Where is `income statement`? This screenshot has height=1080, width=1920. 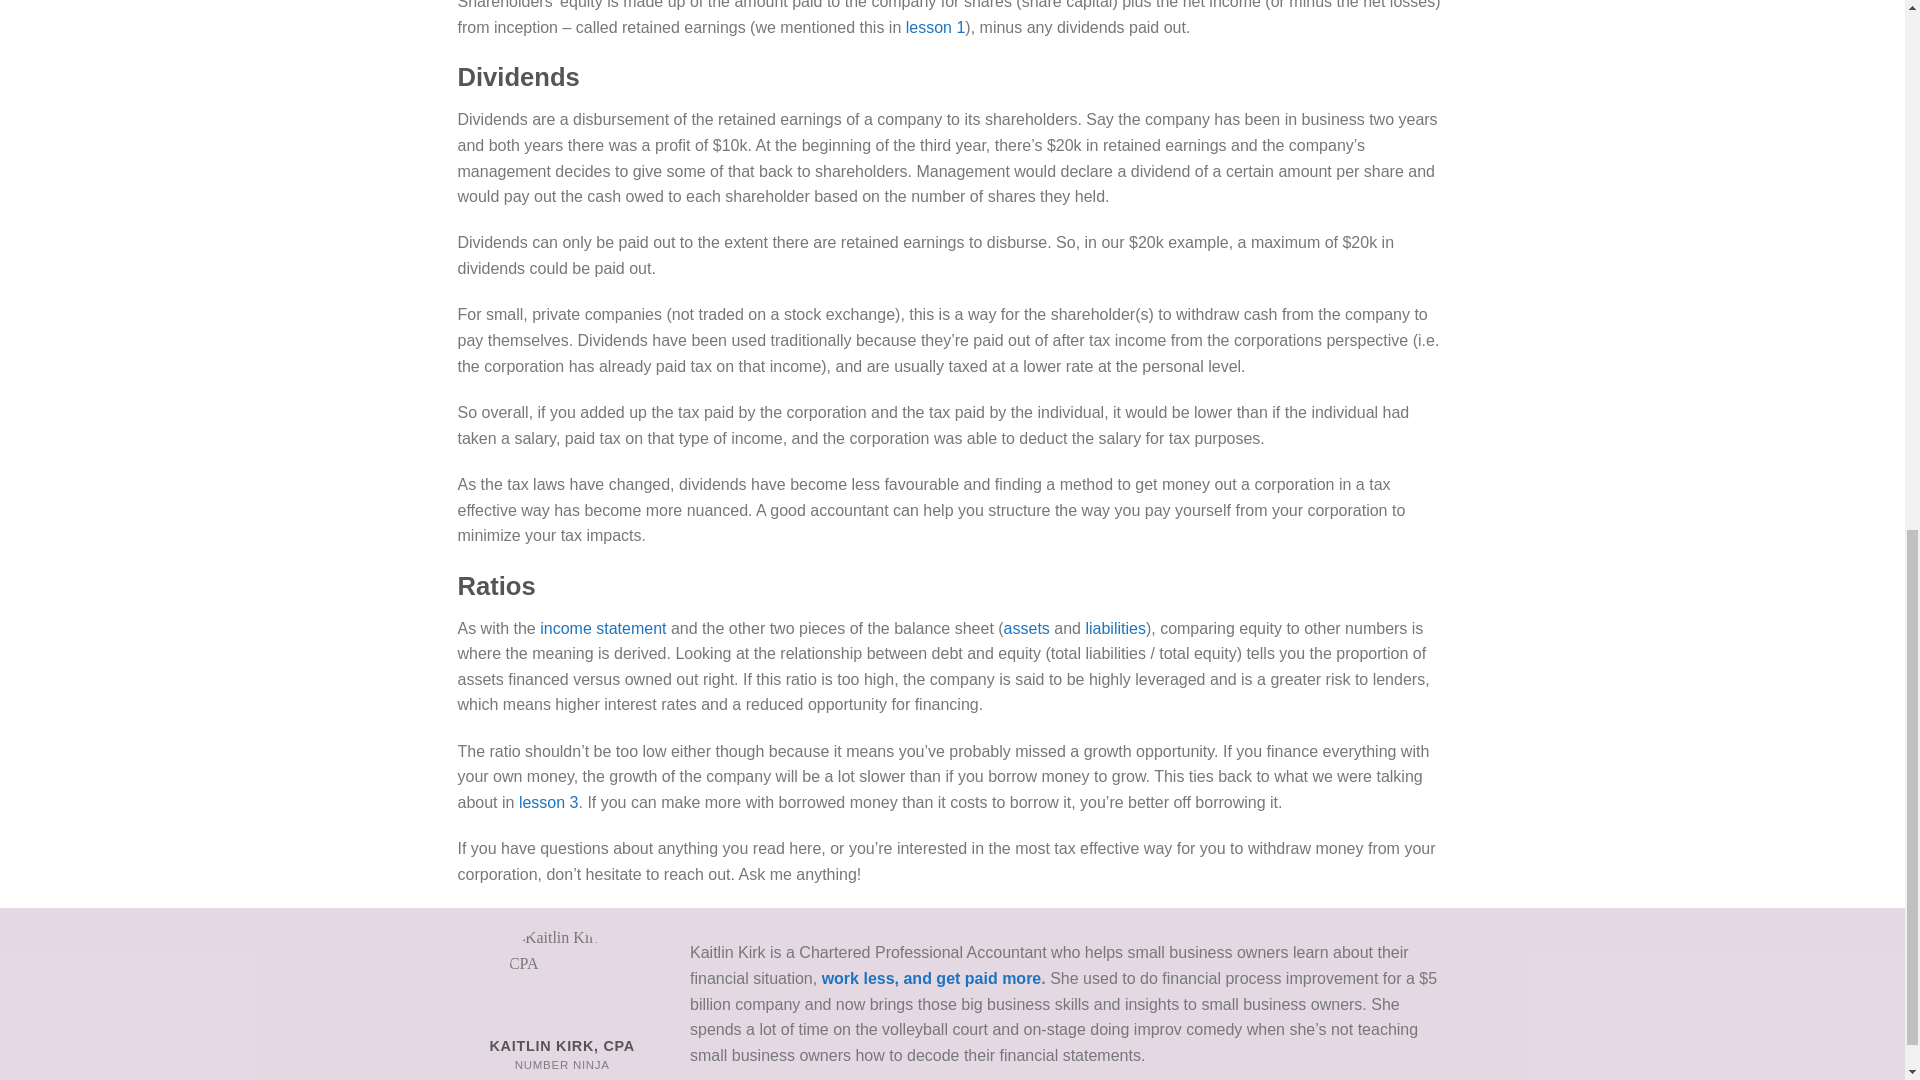
income statement is located at coordinates (602, 628).